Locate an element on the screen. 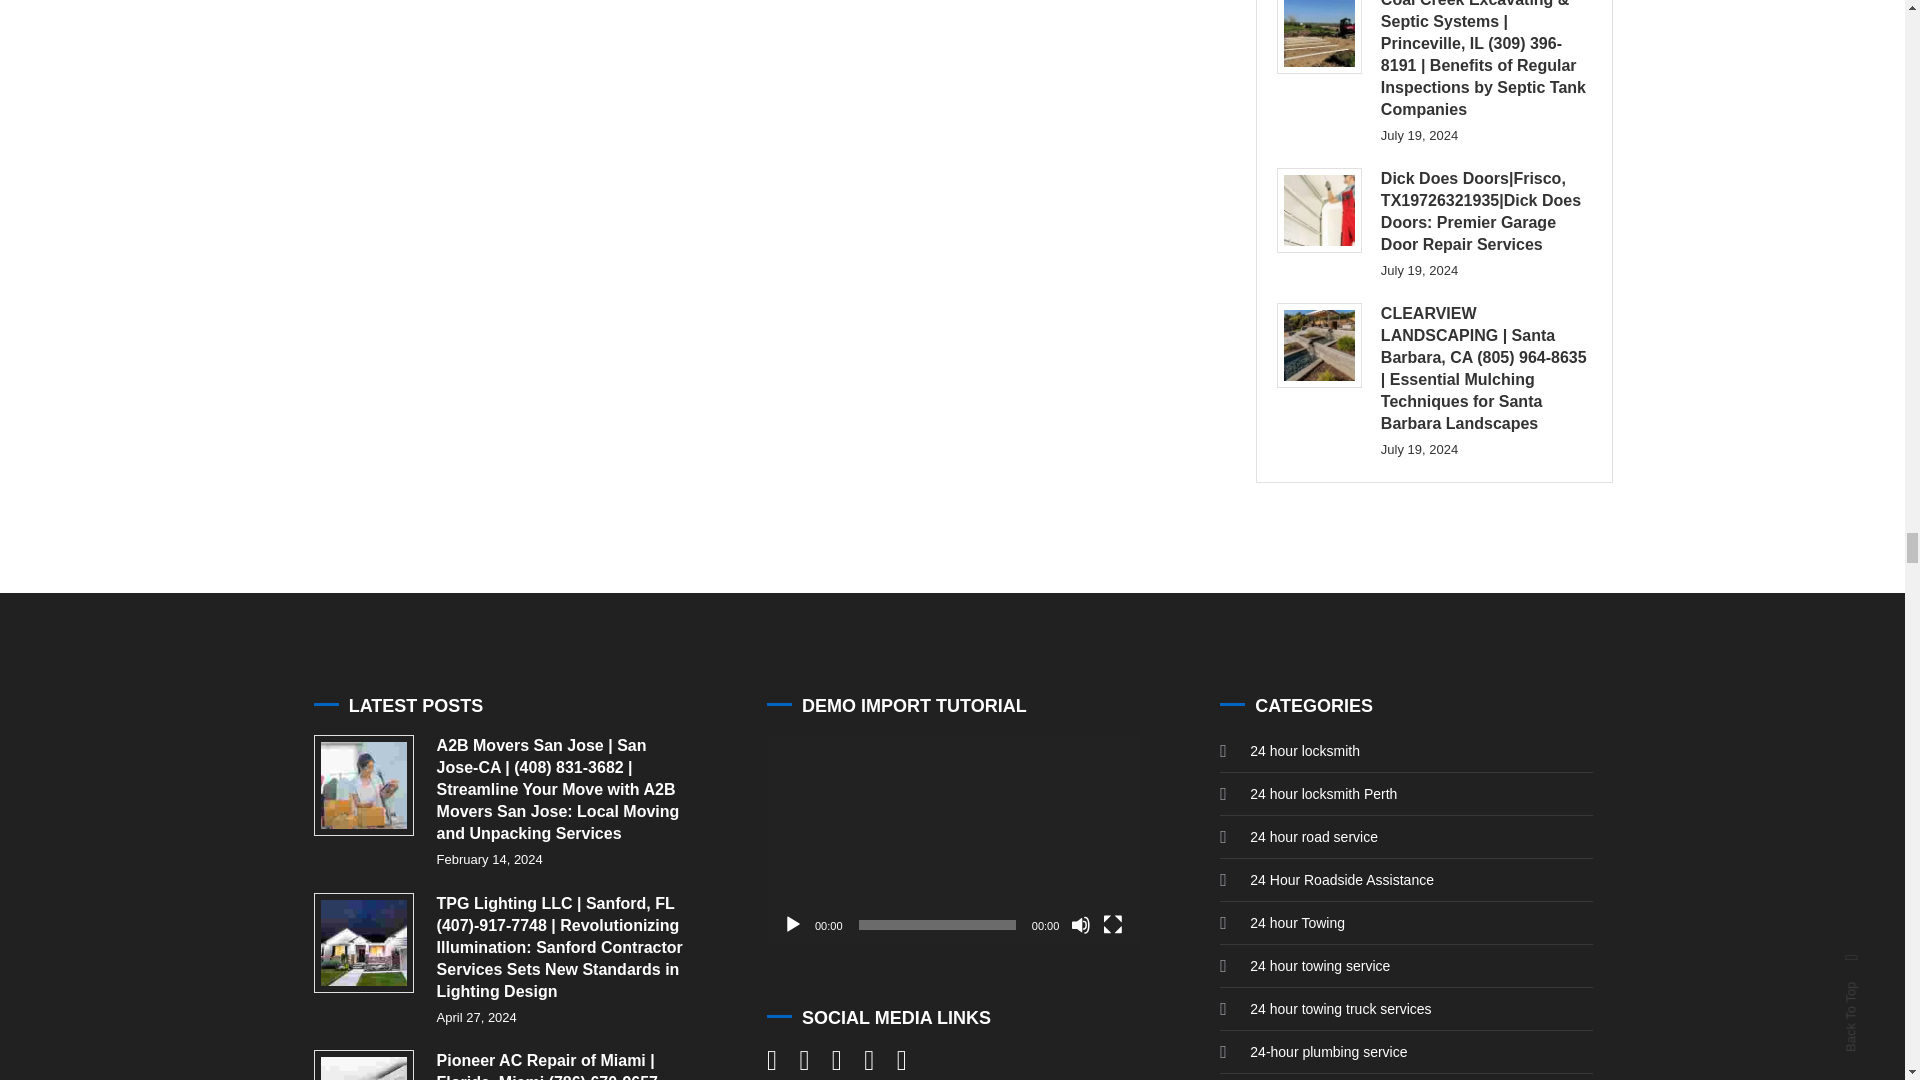 Image resolution: width=1920 pixels, height=1080 pixels. Fullscreen is located at coordinates (1112, 924).